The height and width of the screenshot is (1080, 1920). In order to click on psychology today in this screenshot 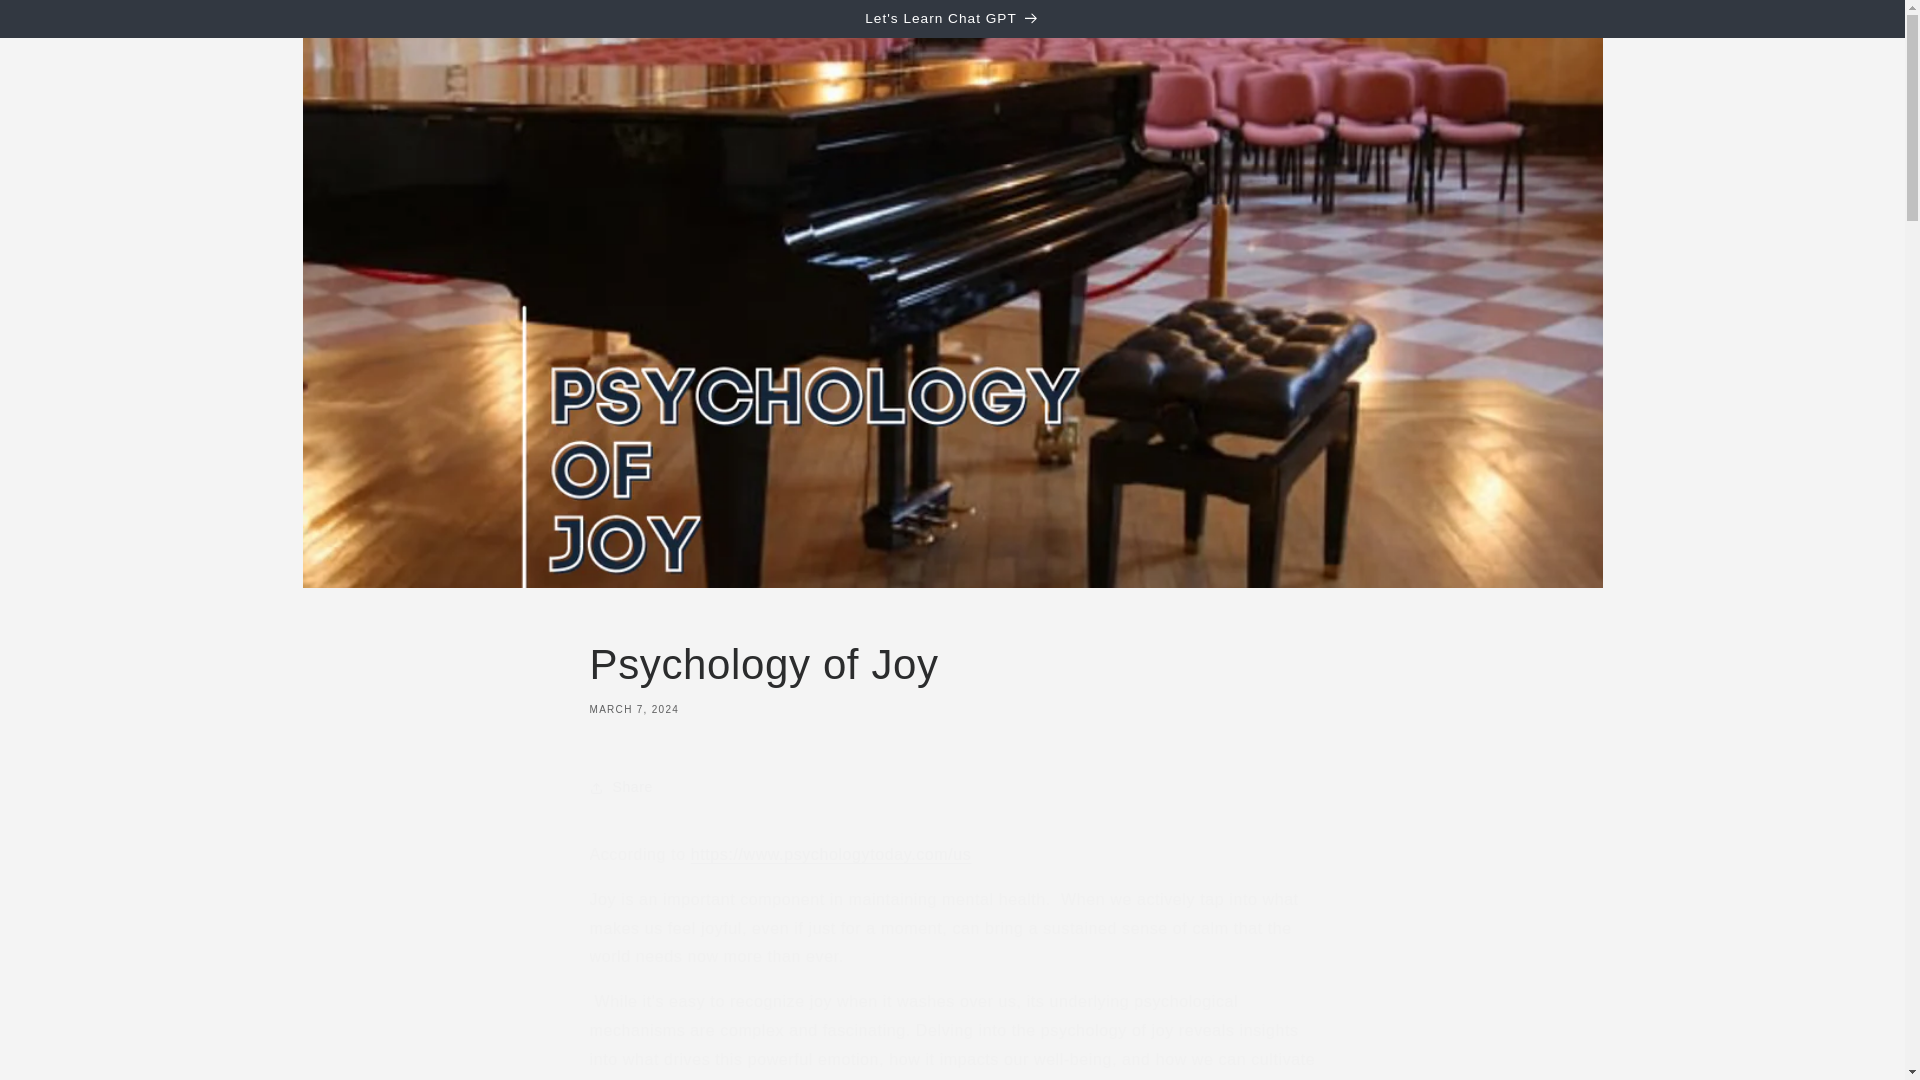, I will do `click(831, 854)`.